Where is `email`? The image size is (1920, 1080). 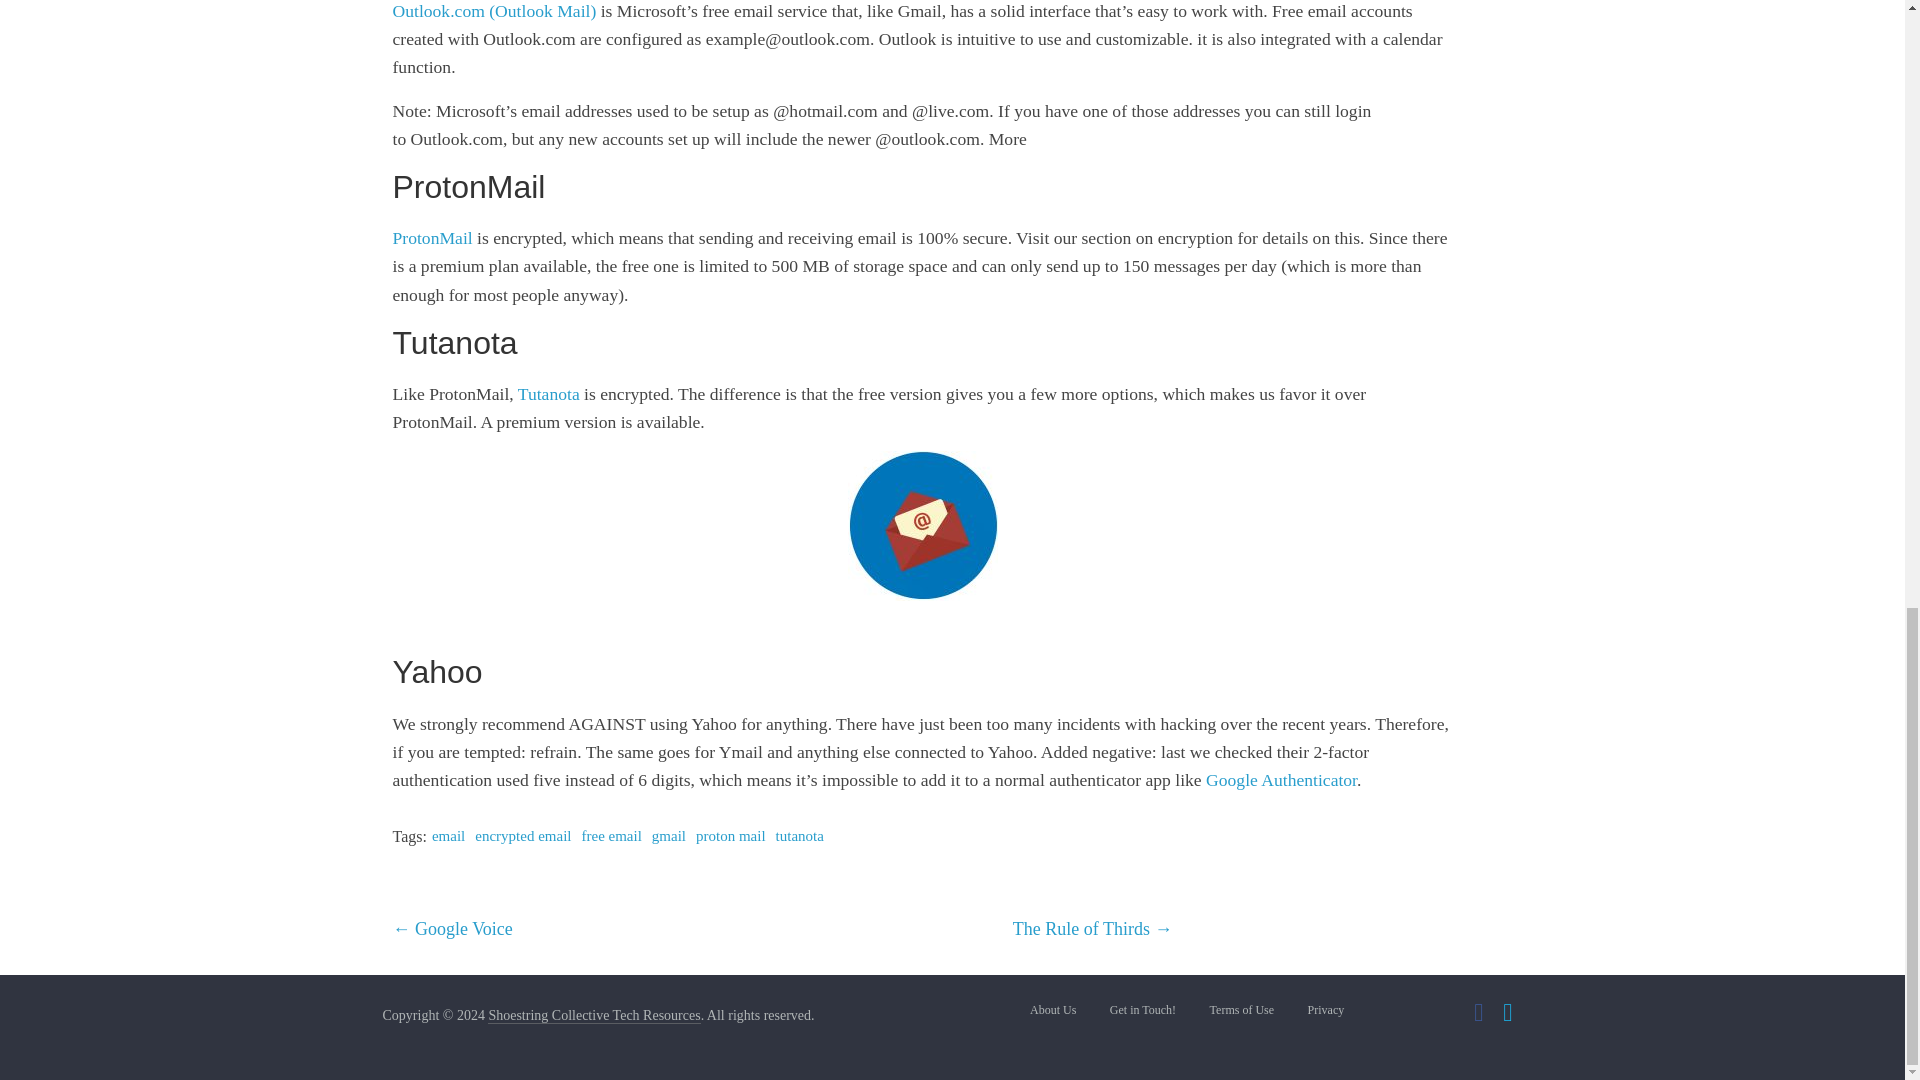
email is located at coordinates (448, 836).